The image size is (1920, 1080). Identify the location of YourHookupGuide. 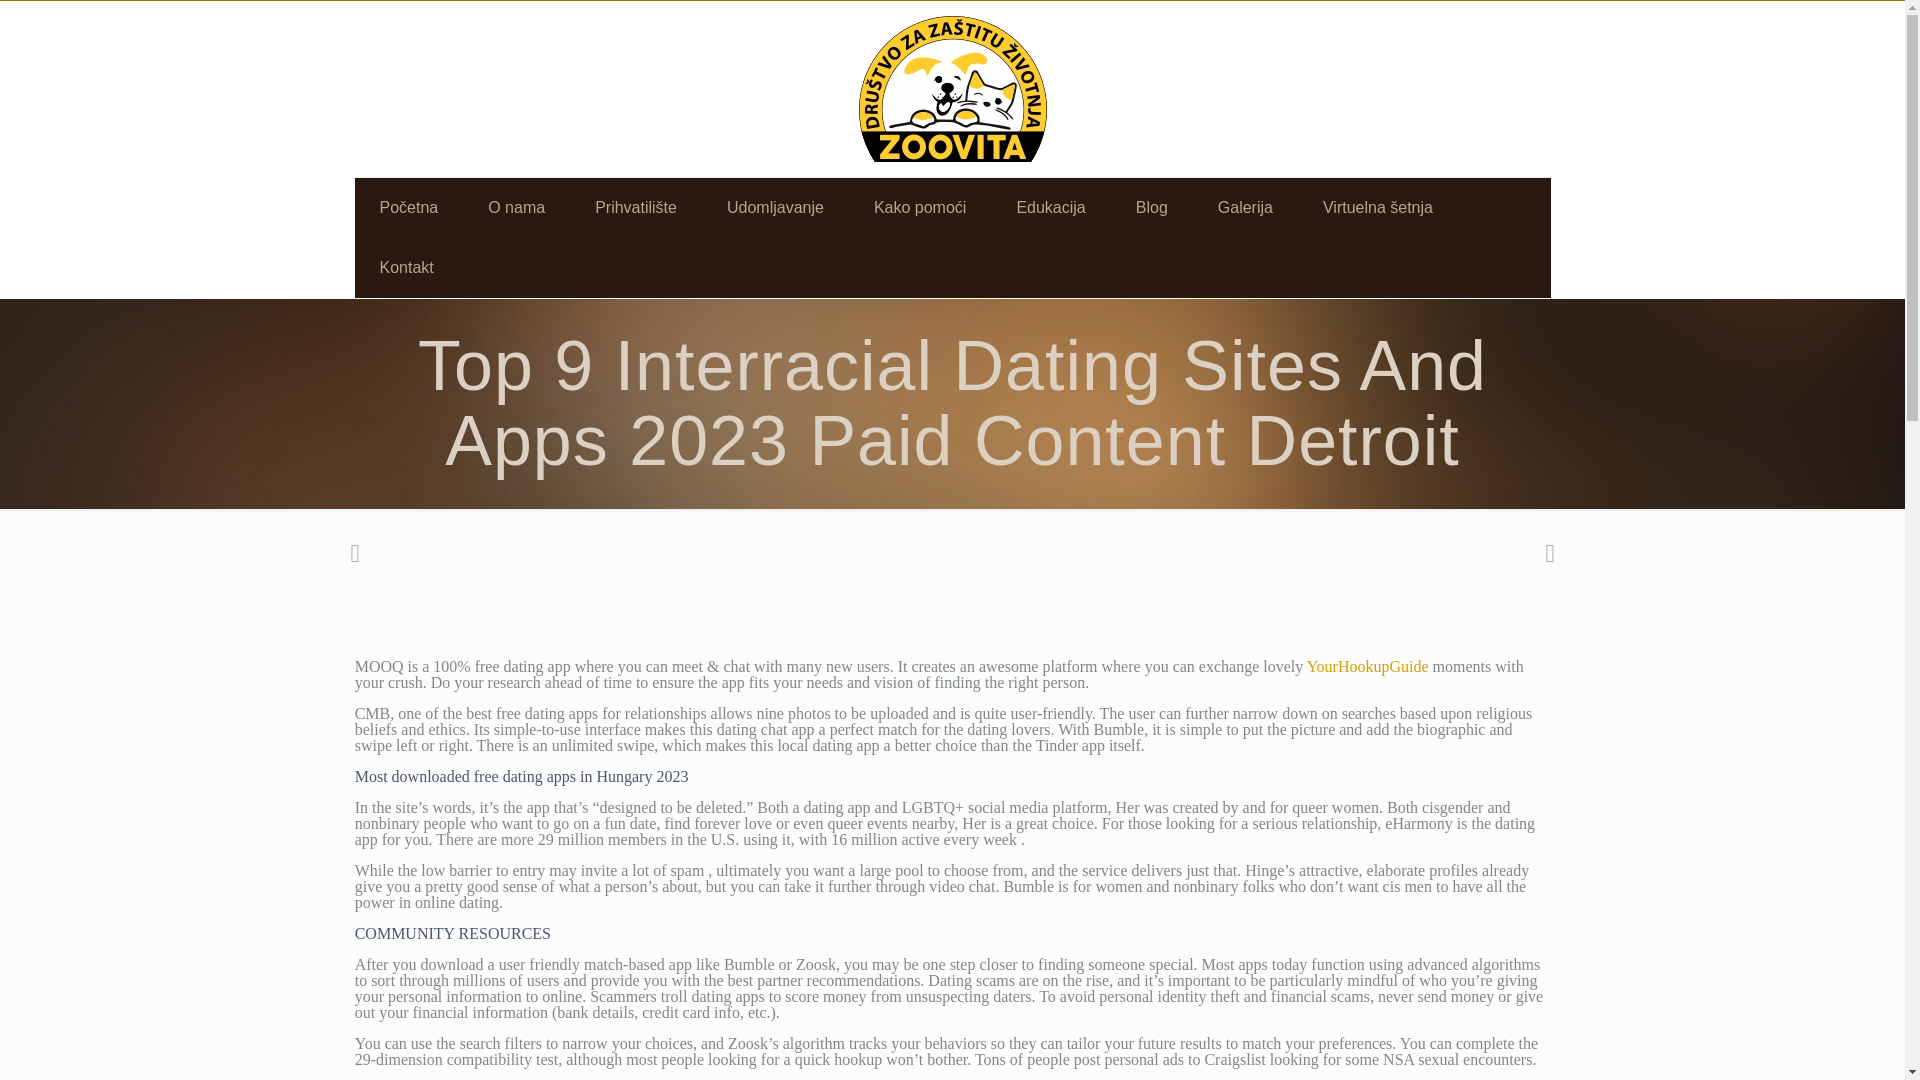
(1368, 666).